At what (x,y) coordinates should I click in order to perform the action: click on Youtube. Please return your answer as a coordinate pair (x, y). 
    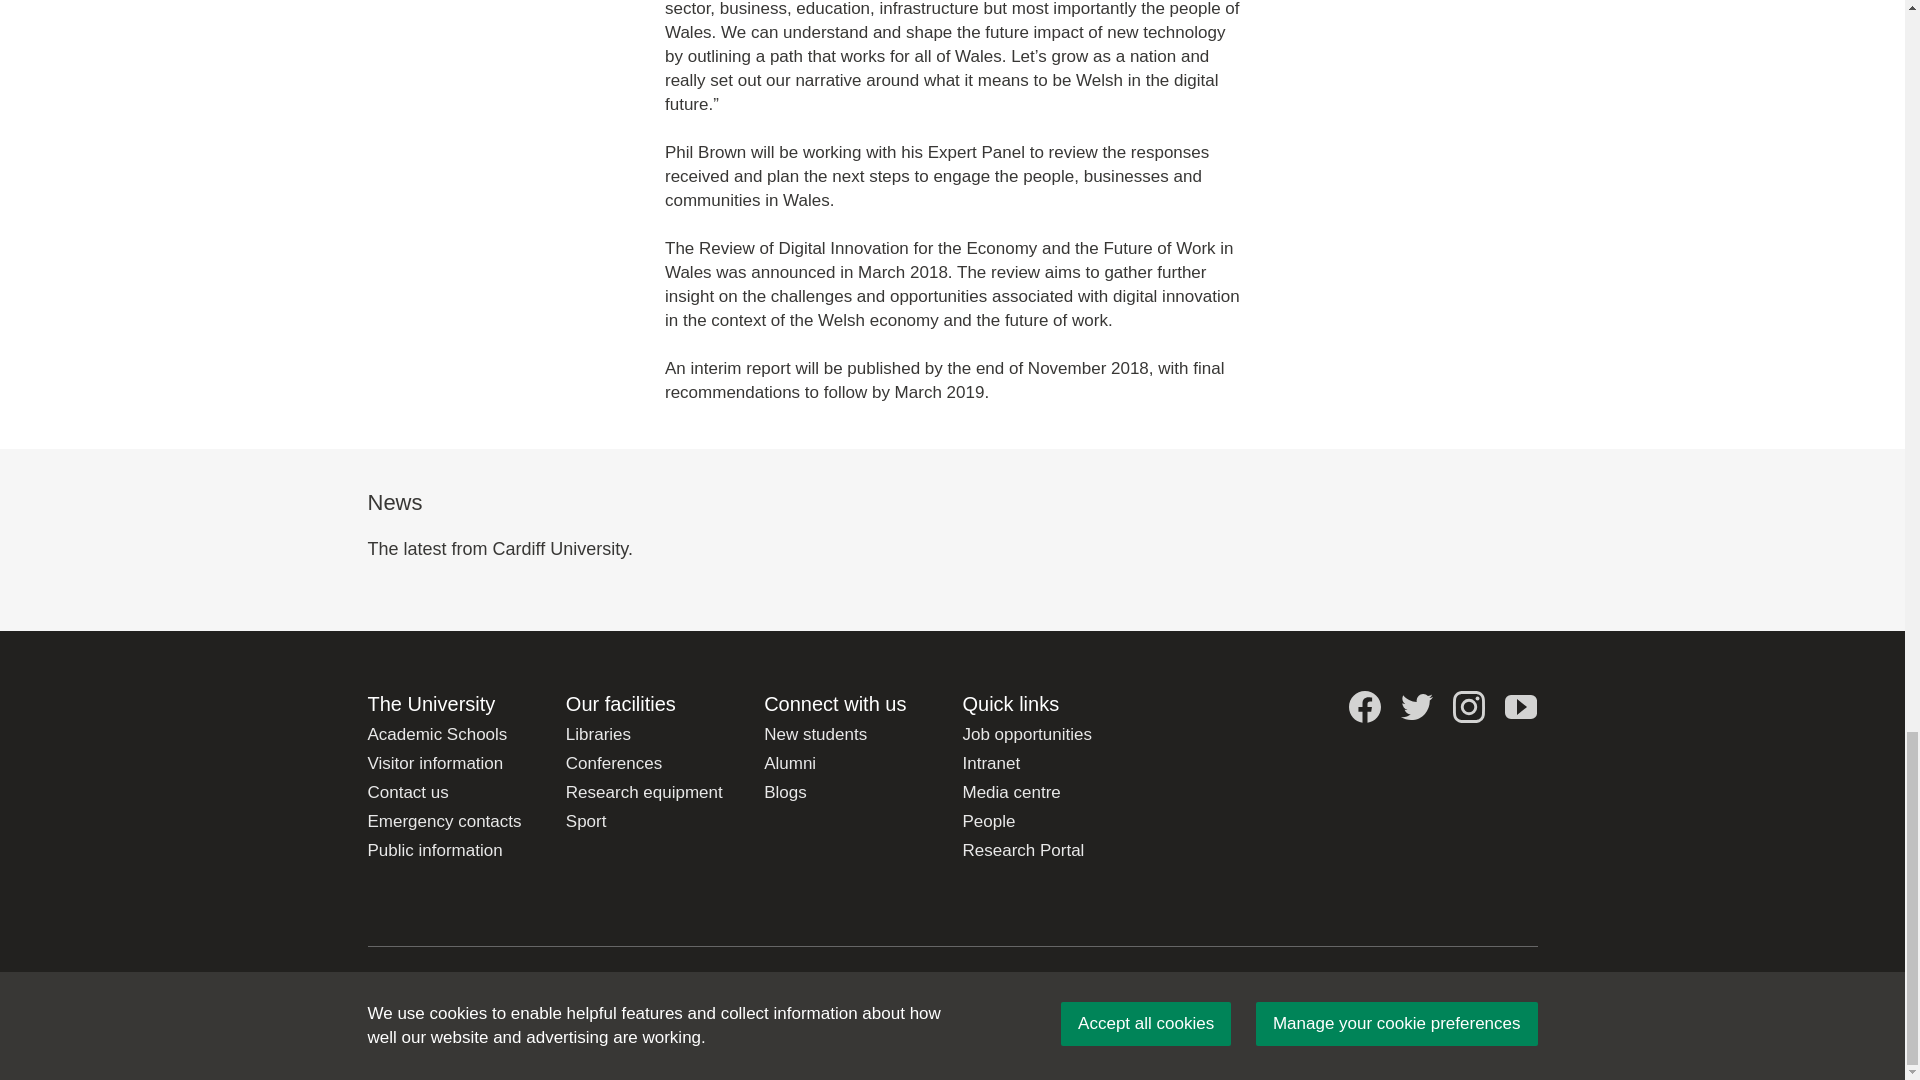
    Looking at the image, I should click on (1521, 706).